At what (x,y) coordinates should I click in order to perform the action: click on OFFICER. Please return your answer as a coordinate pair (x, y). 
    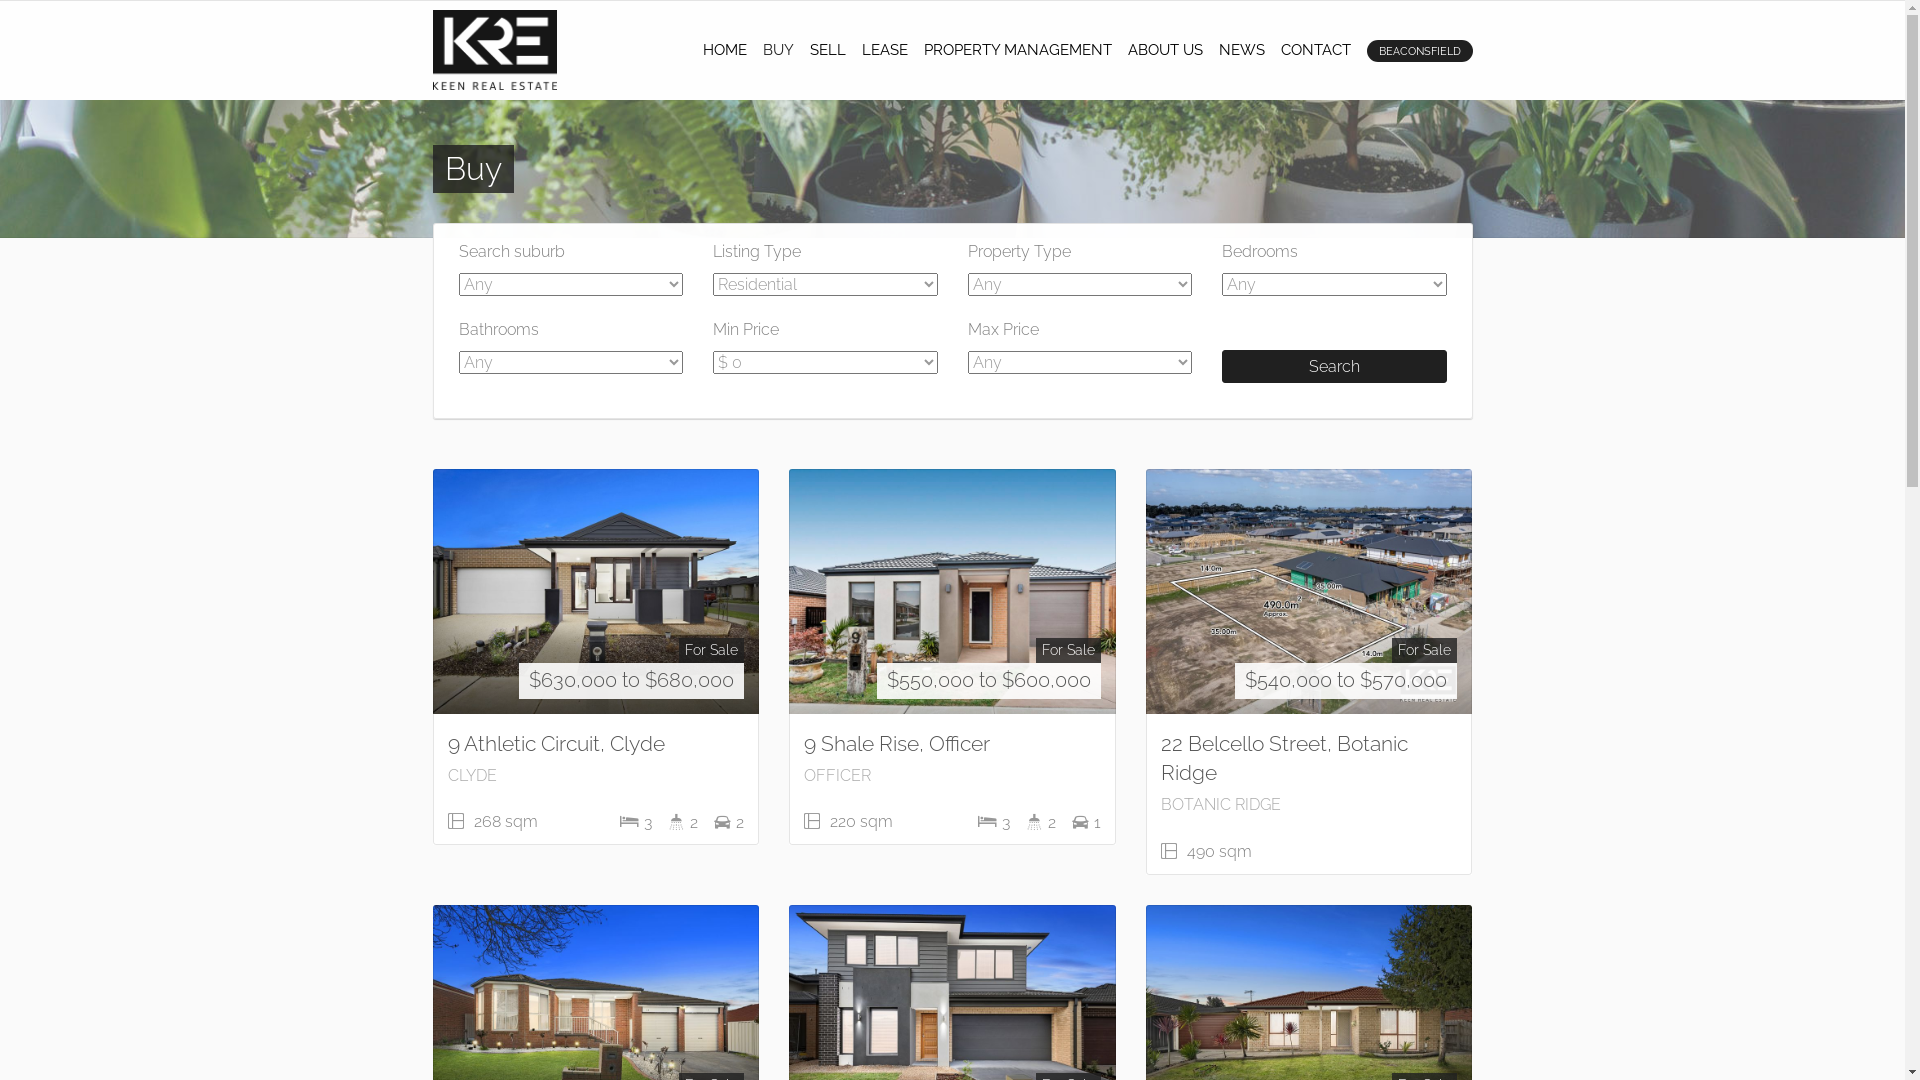
    Looking at the image, I should click on (838, 776).